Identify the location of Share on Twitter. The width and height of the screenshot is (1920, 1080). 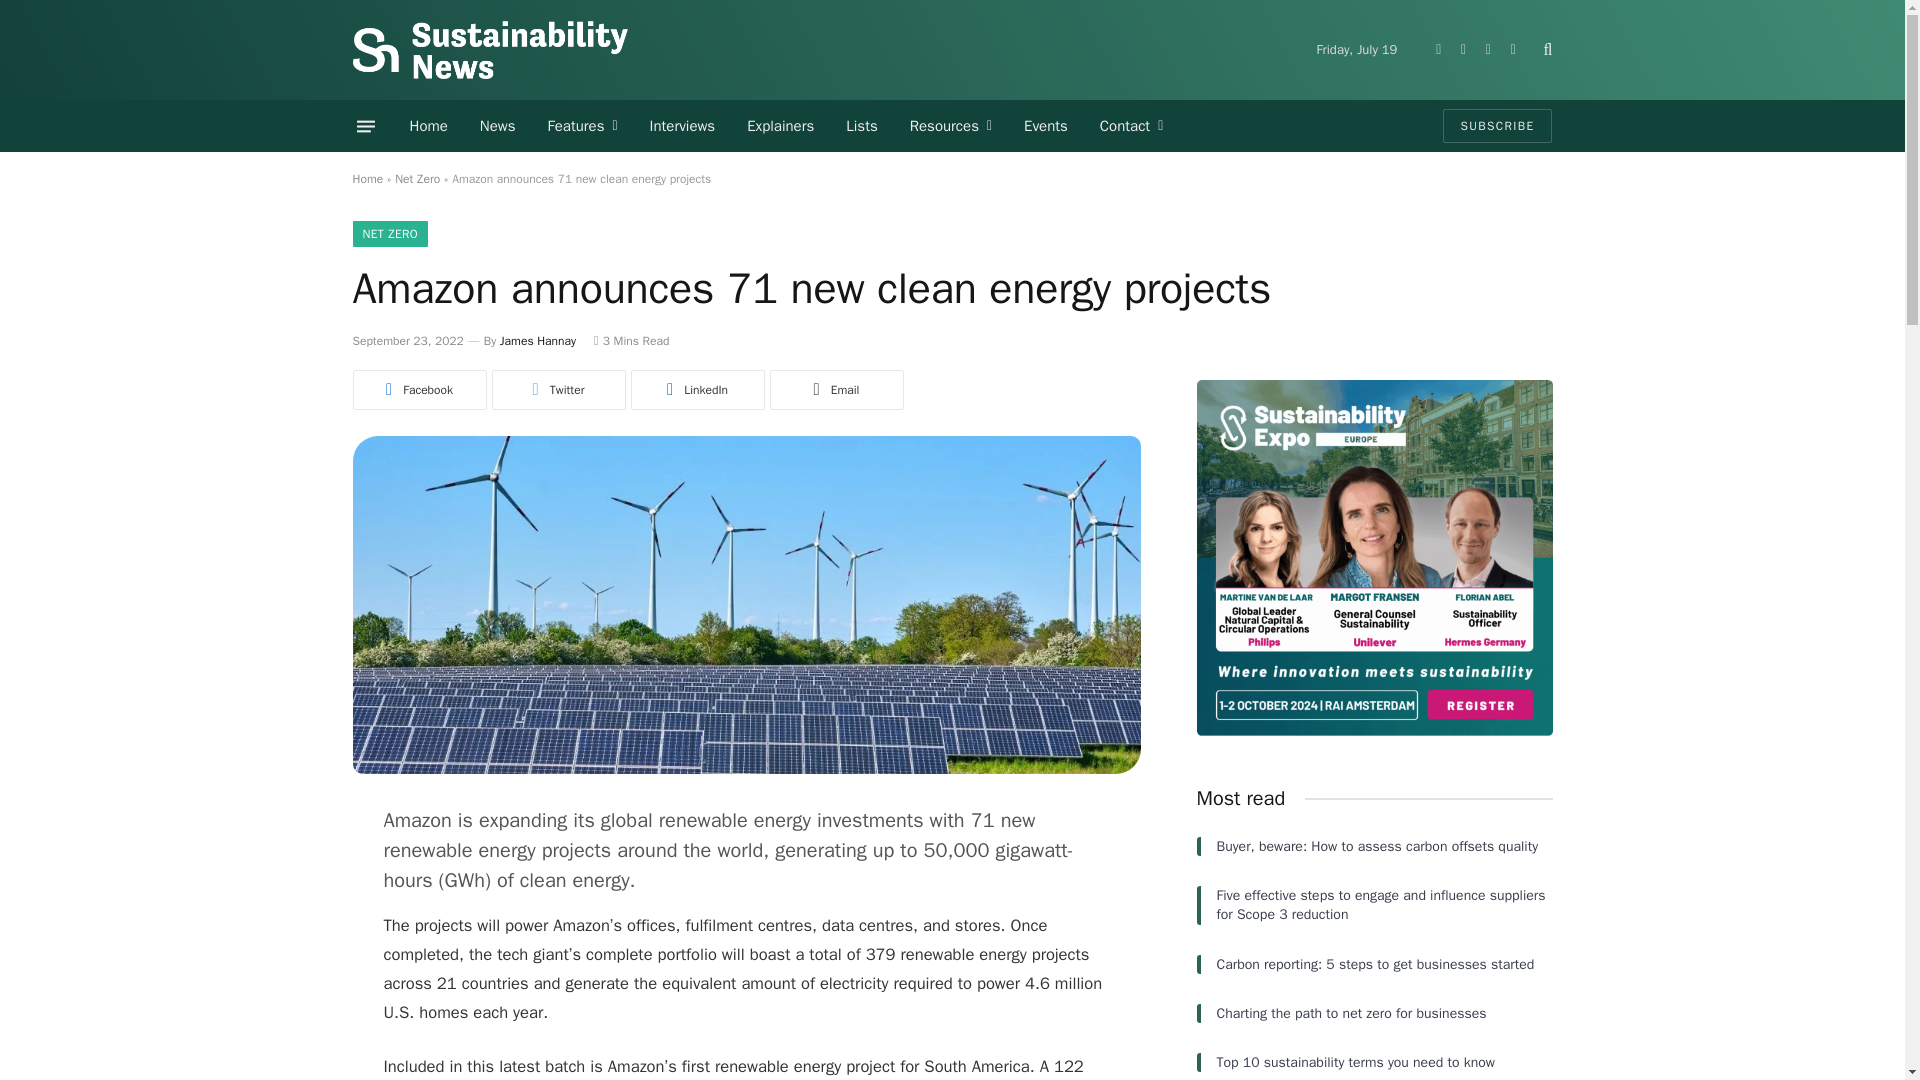
(558, 390).